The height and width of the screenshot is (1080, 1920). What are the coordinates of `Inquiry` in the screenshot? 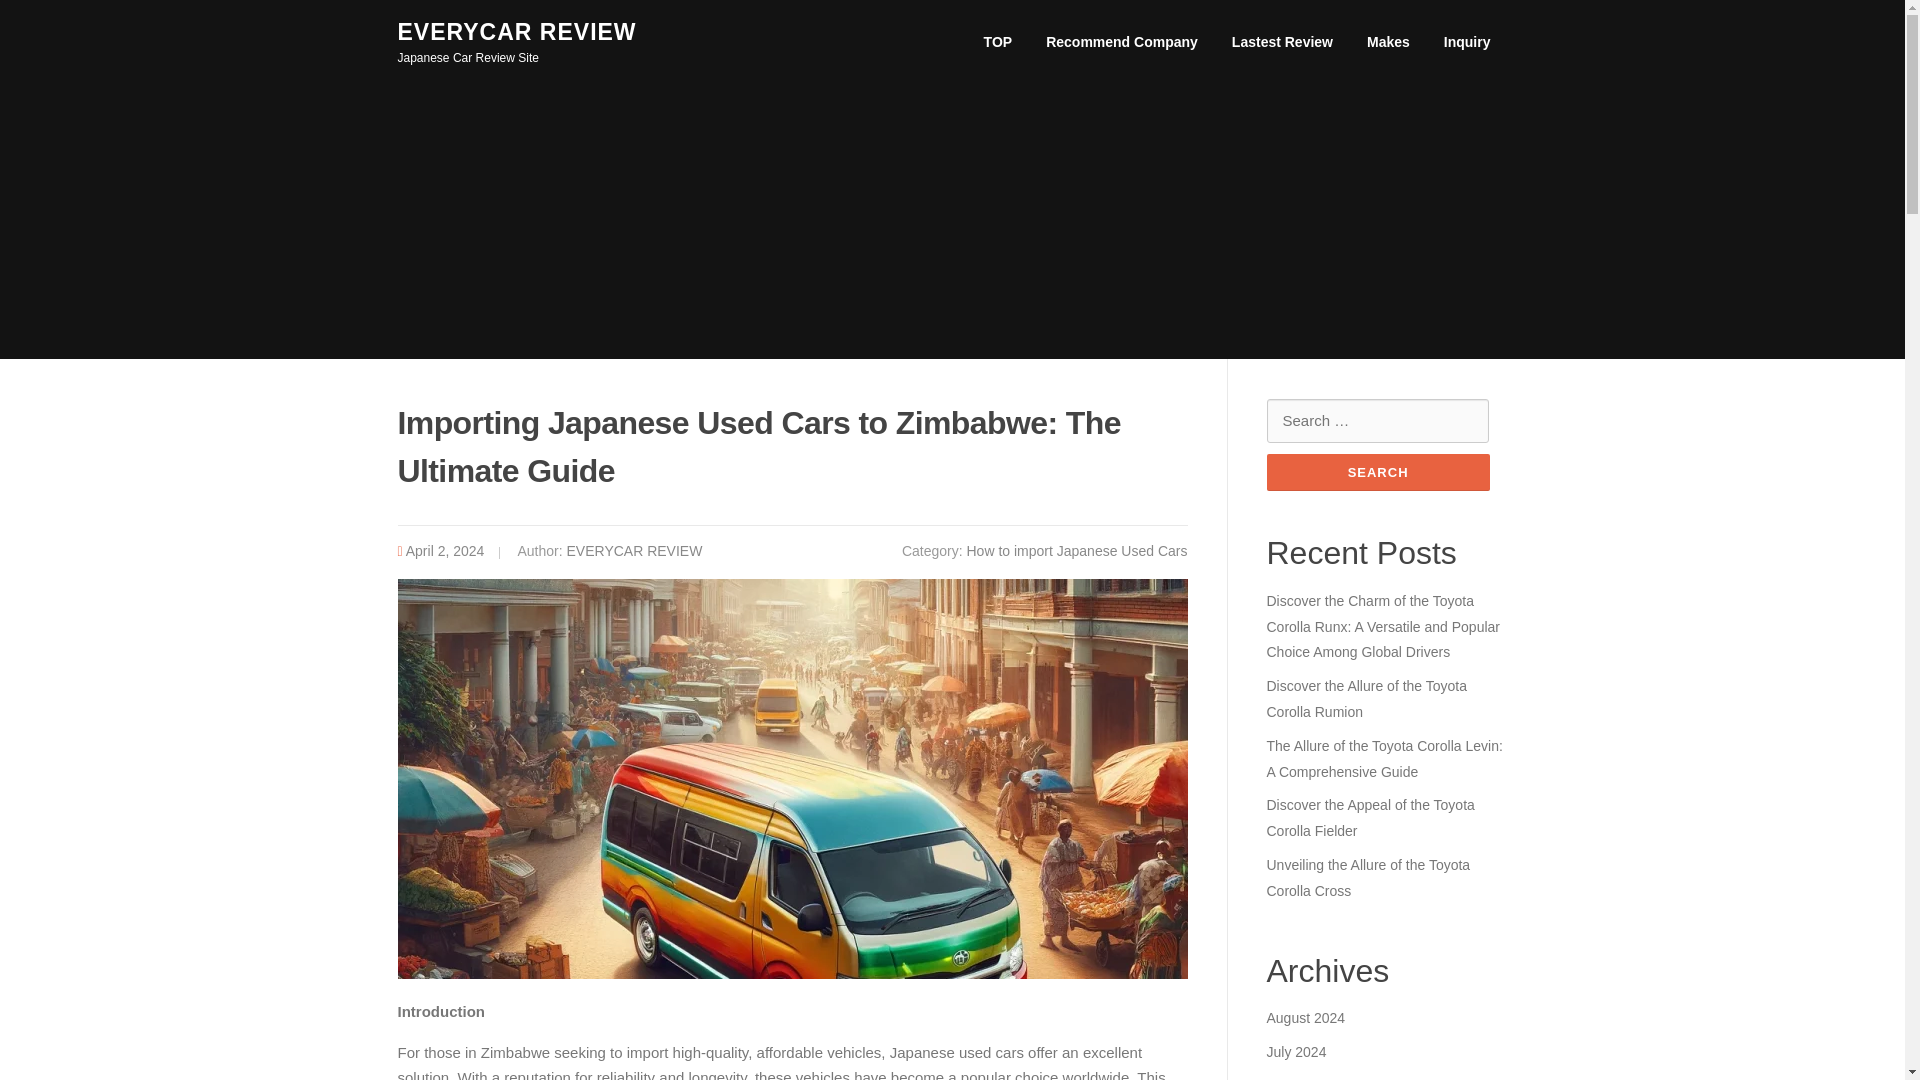 It's located at (1466, 42).